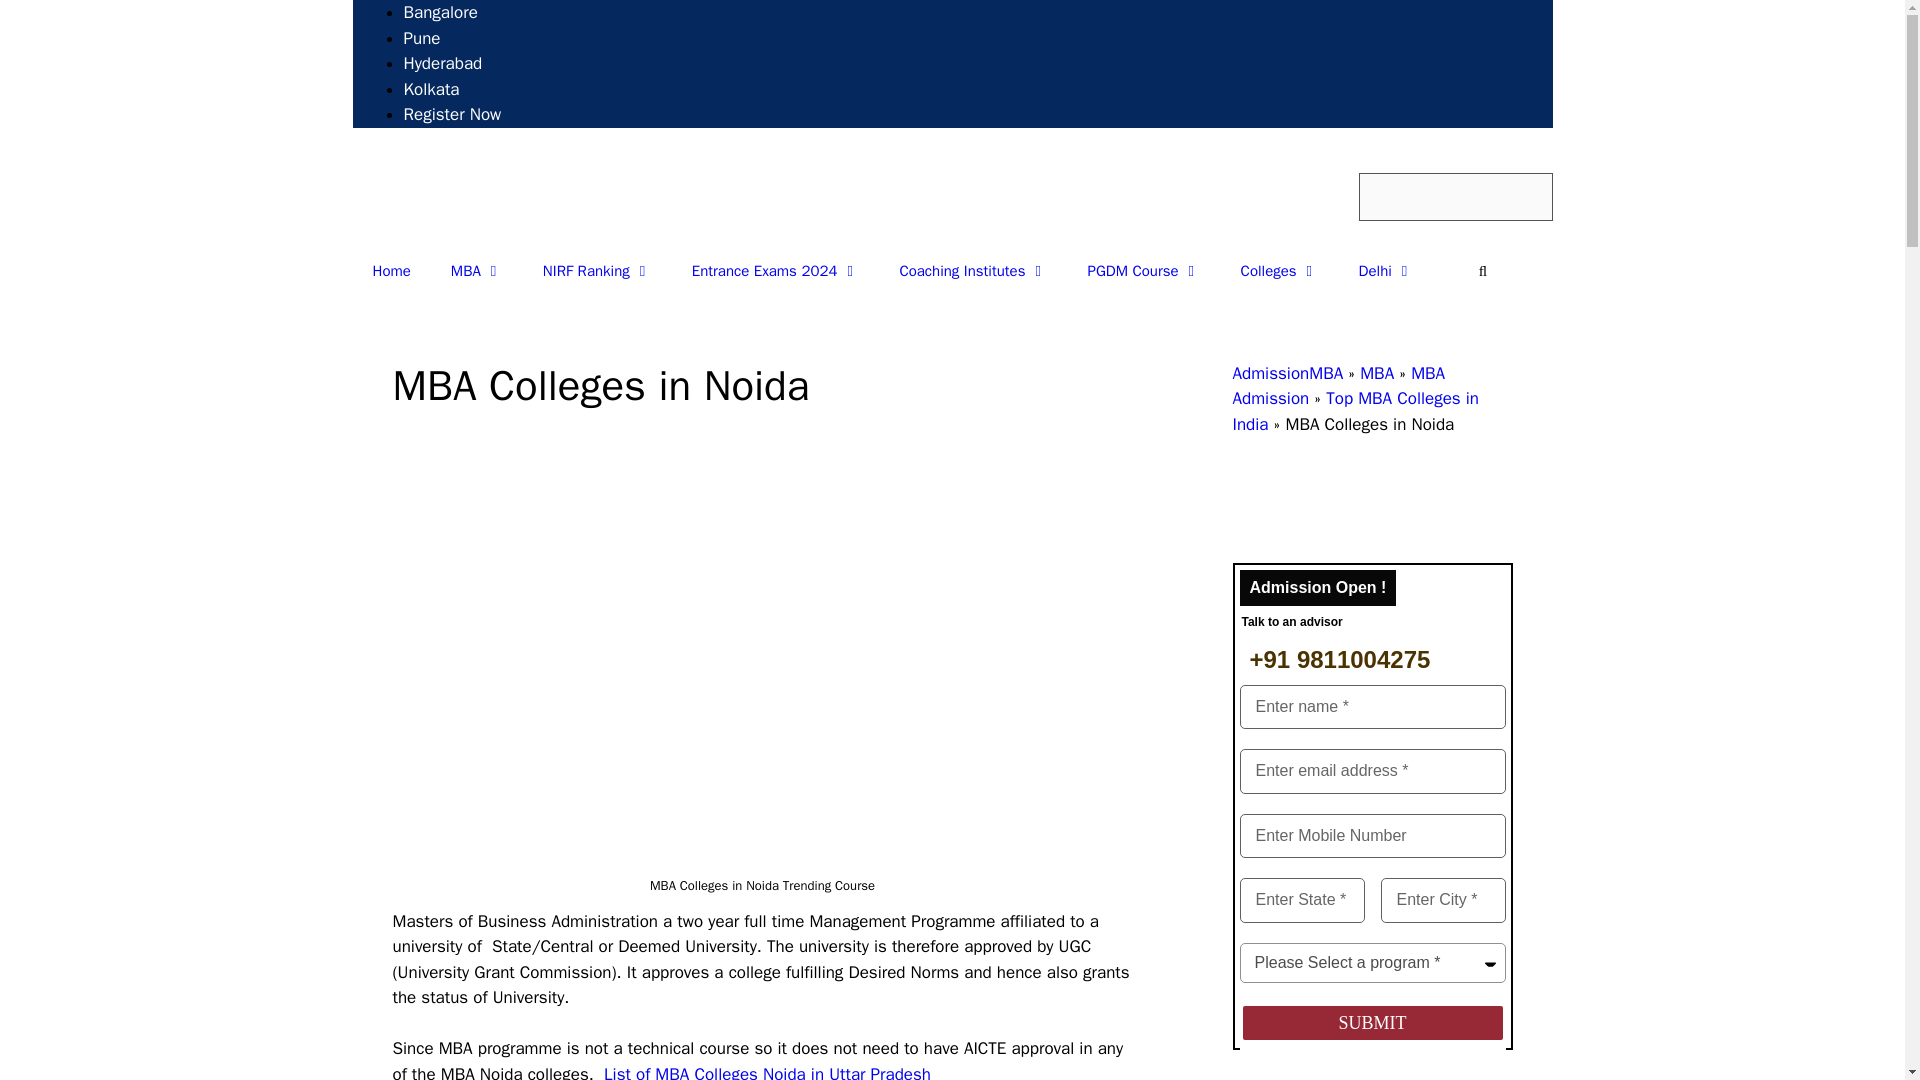 The image size is (1920, 1080). What do you see at coordinates (432, 88) in the screenshot?
I see `Kolkata` at bounding box center [432, 88].